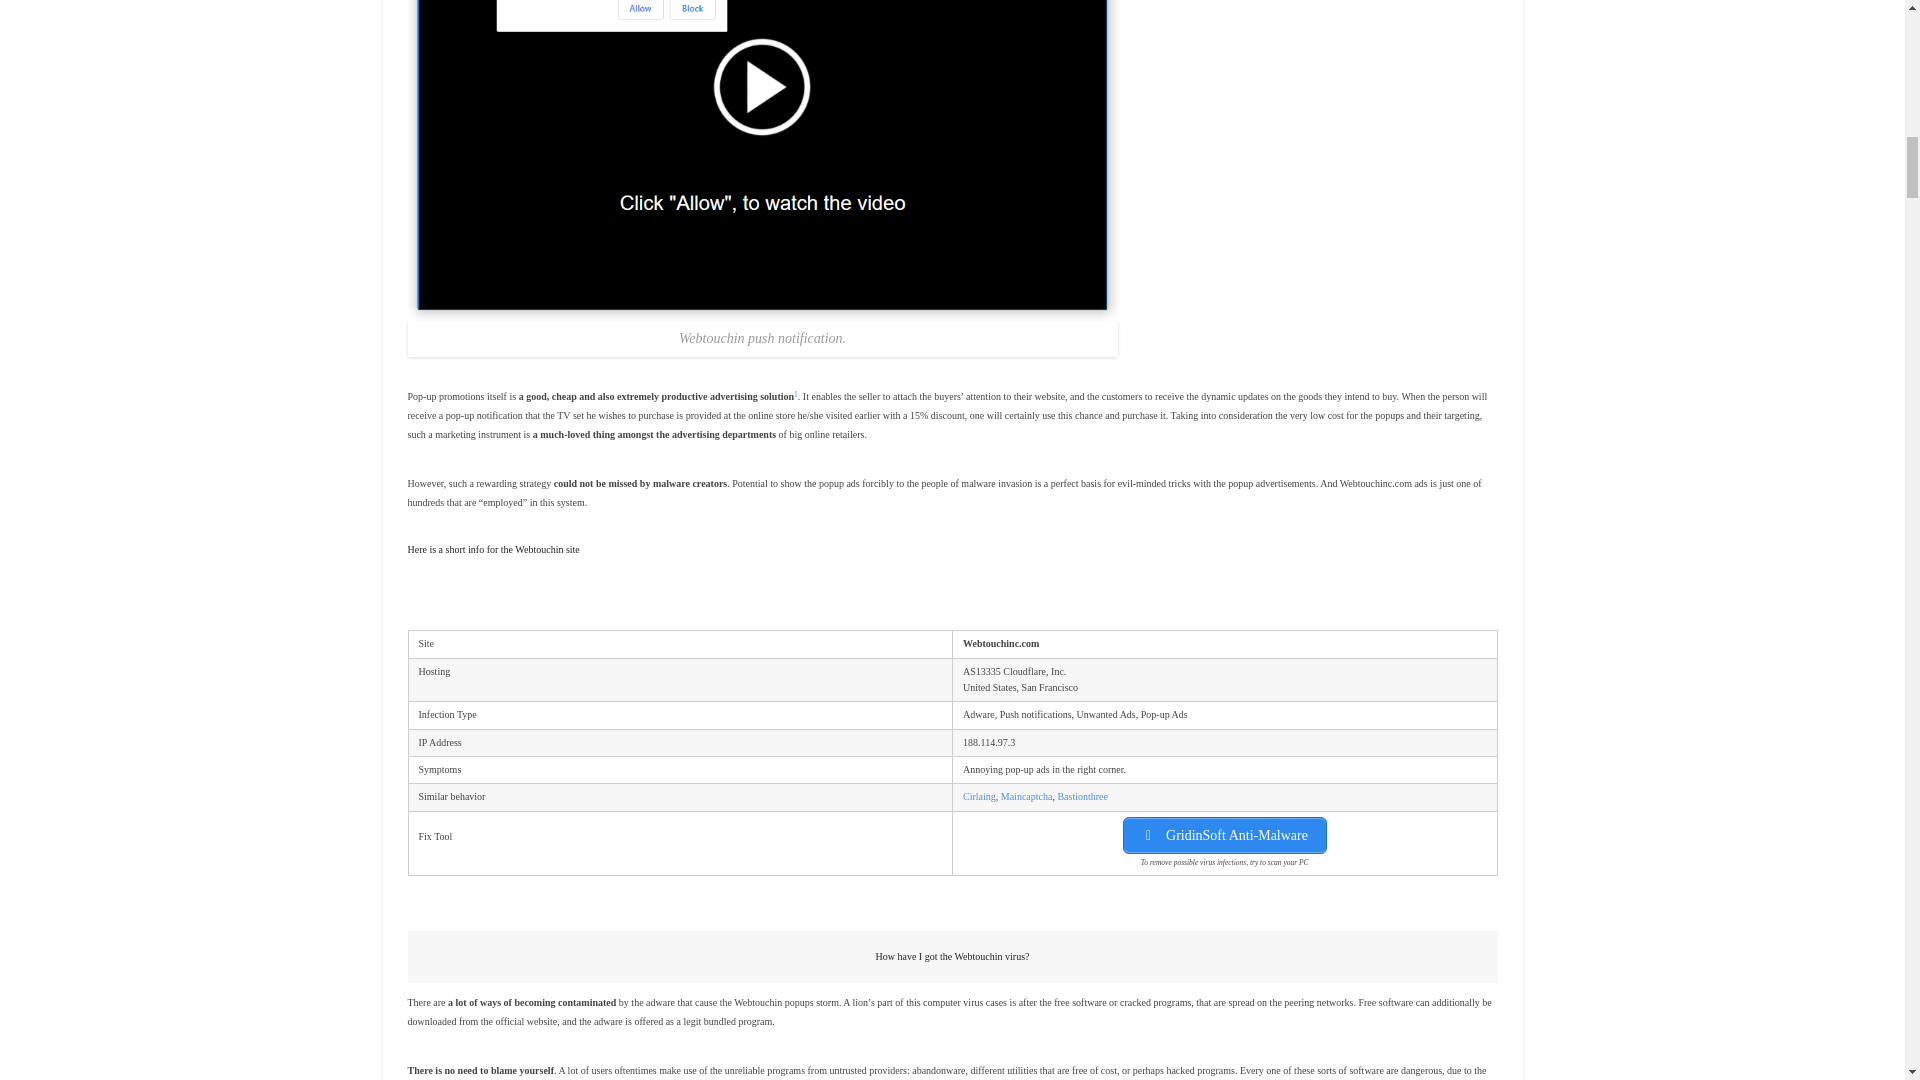  I want to click on Bastionthree, so click(1082, 796).